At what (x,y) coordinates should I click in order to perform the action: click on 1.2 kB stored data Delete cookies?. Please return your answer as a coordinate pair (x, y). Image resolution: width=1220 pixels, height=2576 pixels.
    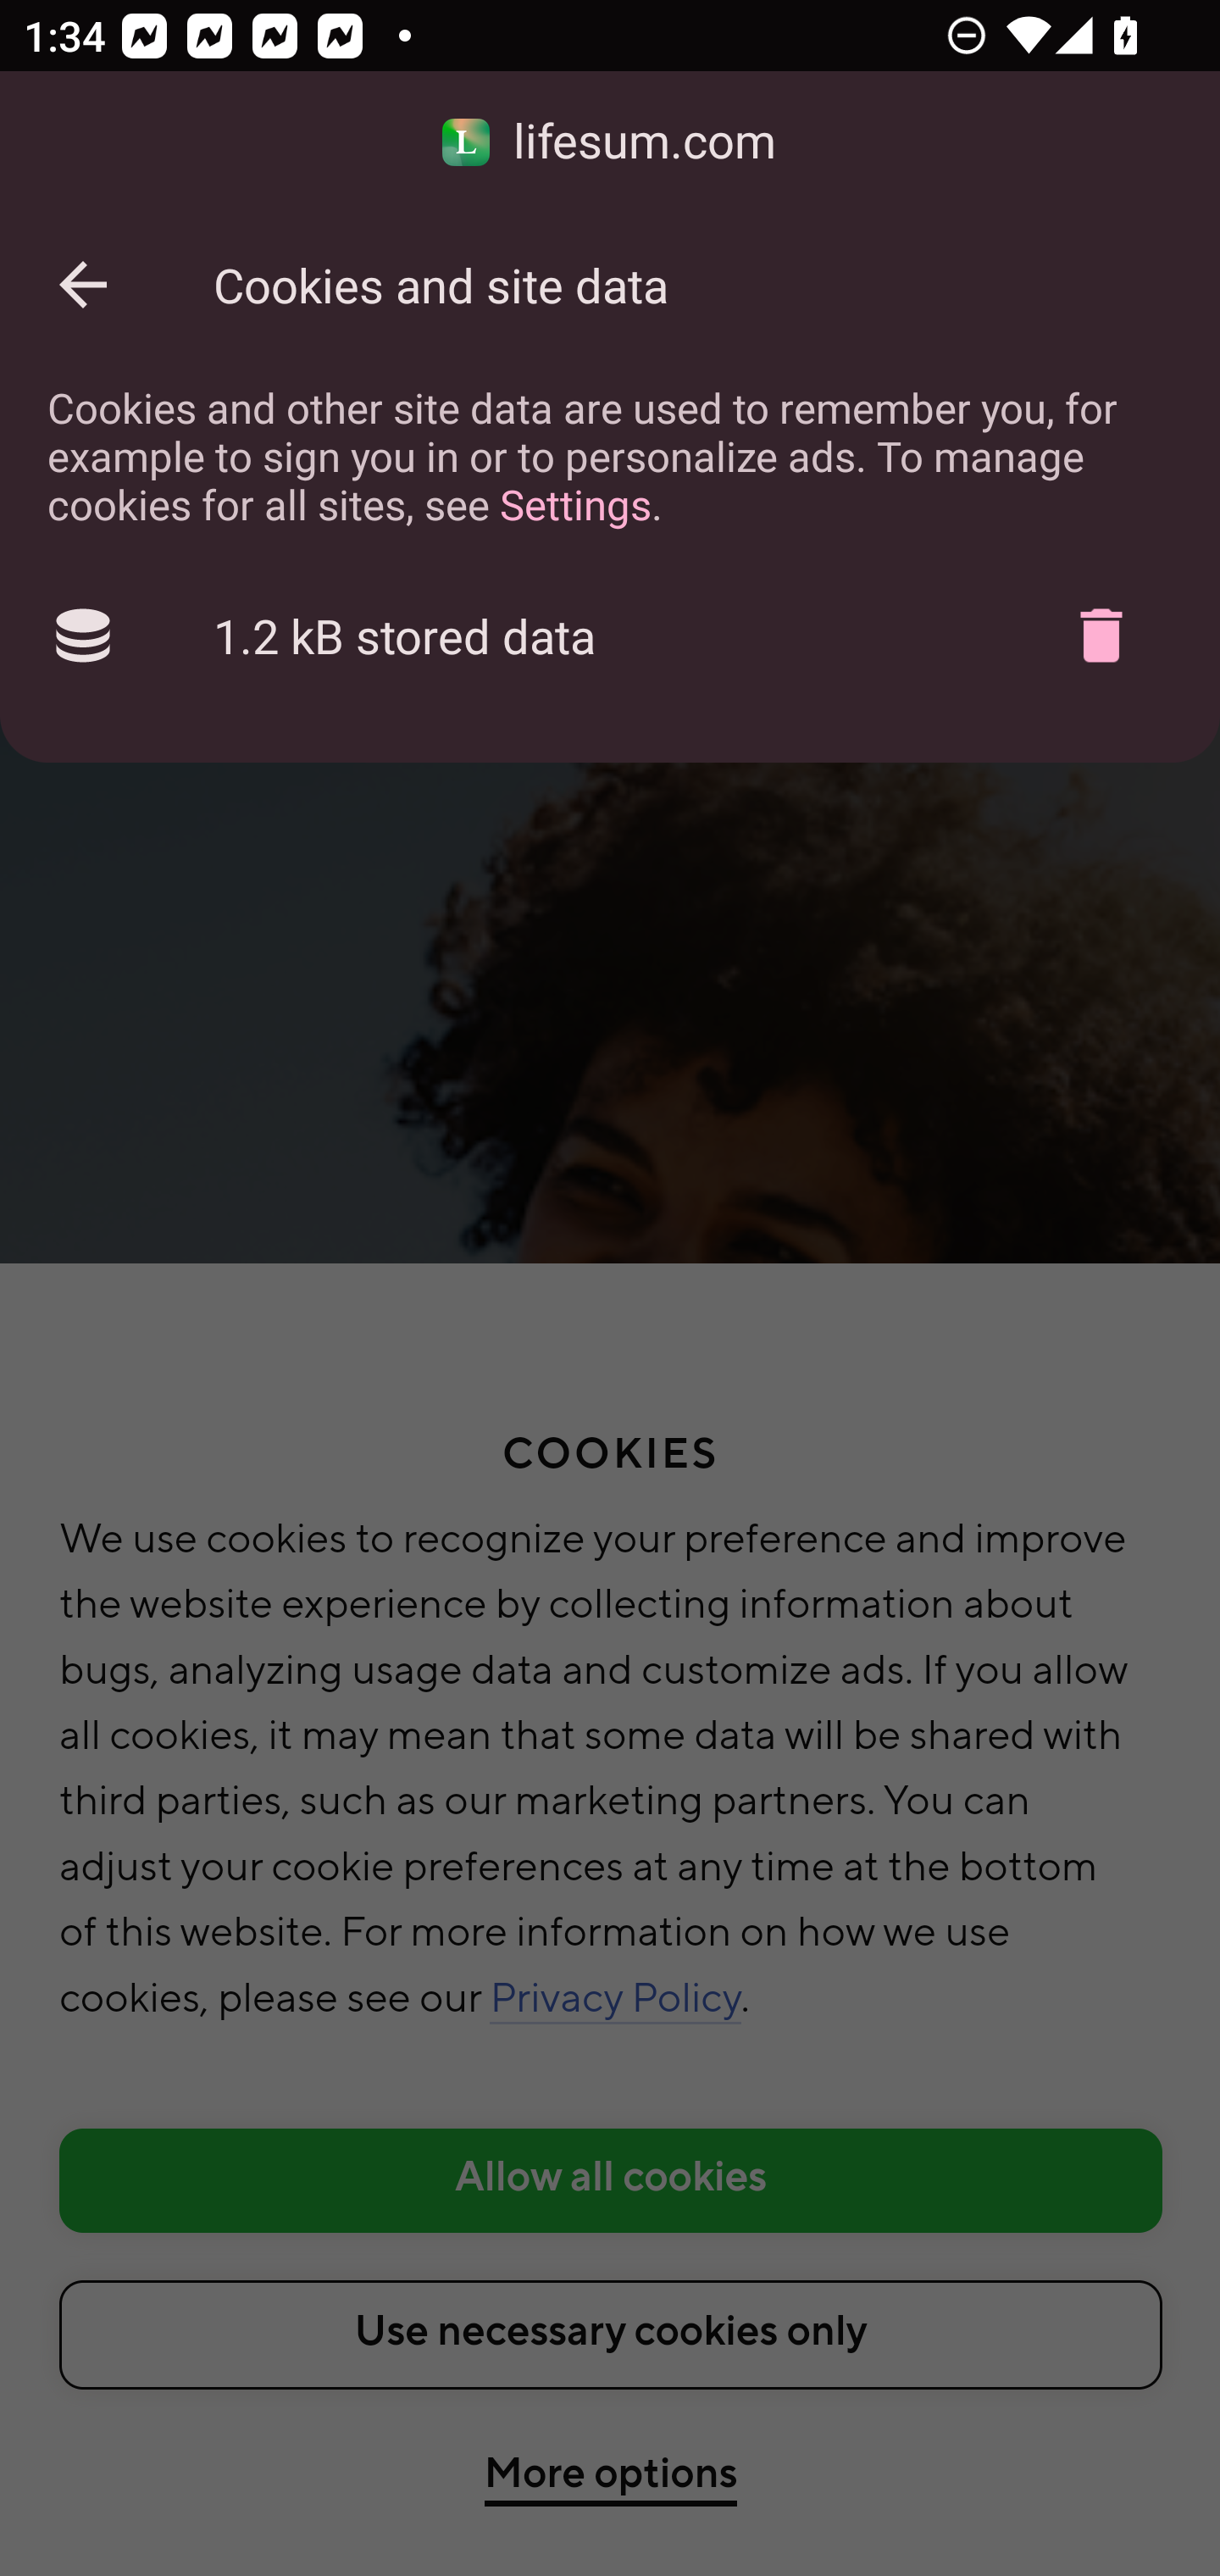
    Looking at the image, I should click on (610, 636).